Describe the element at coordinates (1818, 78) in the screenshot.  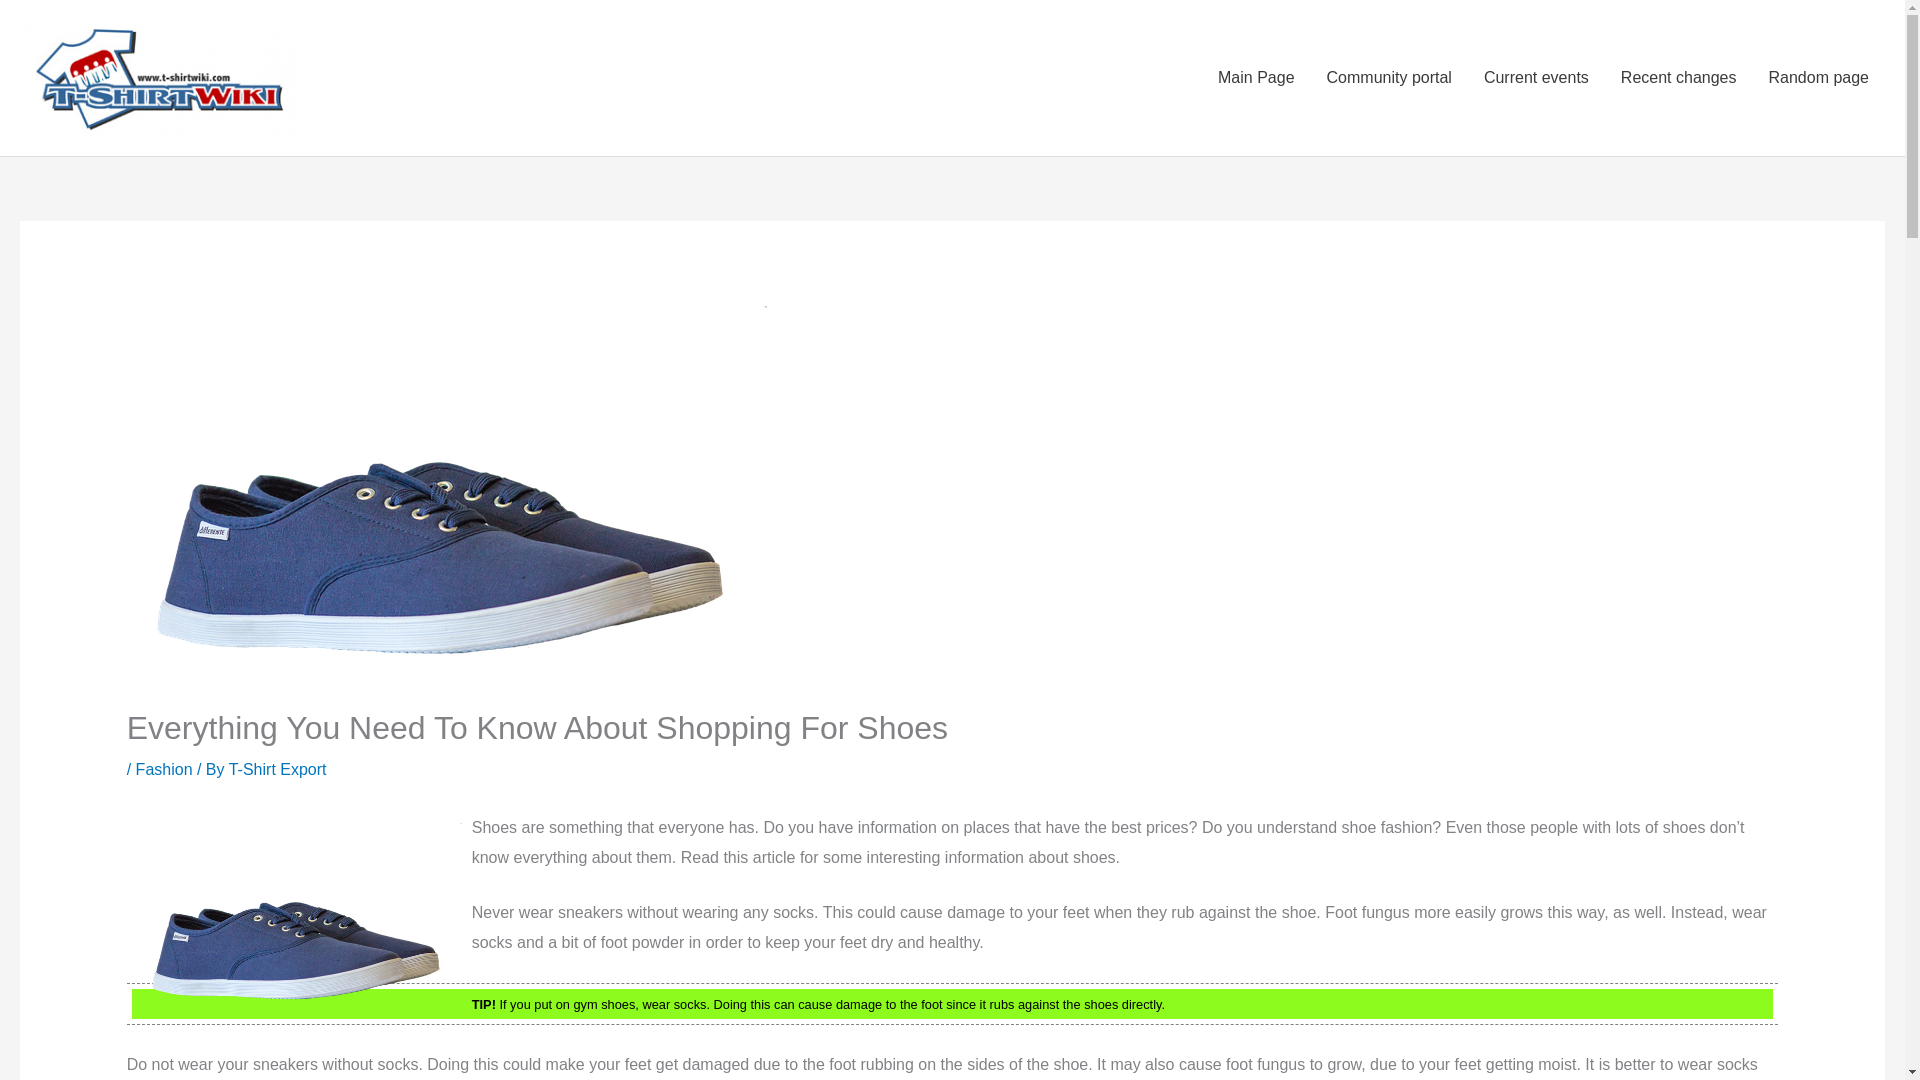
I see `Random page` at that location.